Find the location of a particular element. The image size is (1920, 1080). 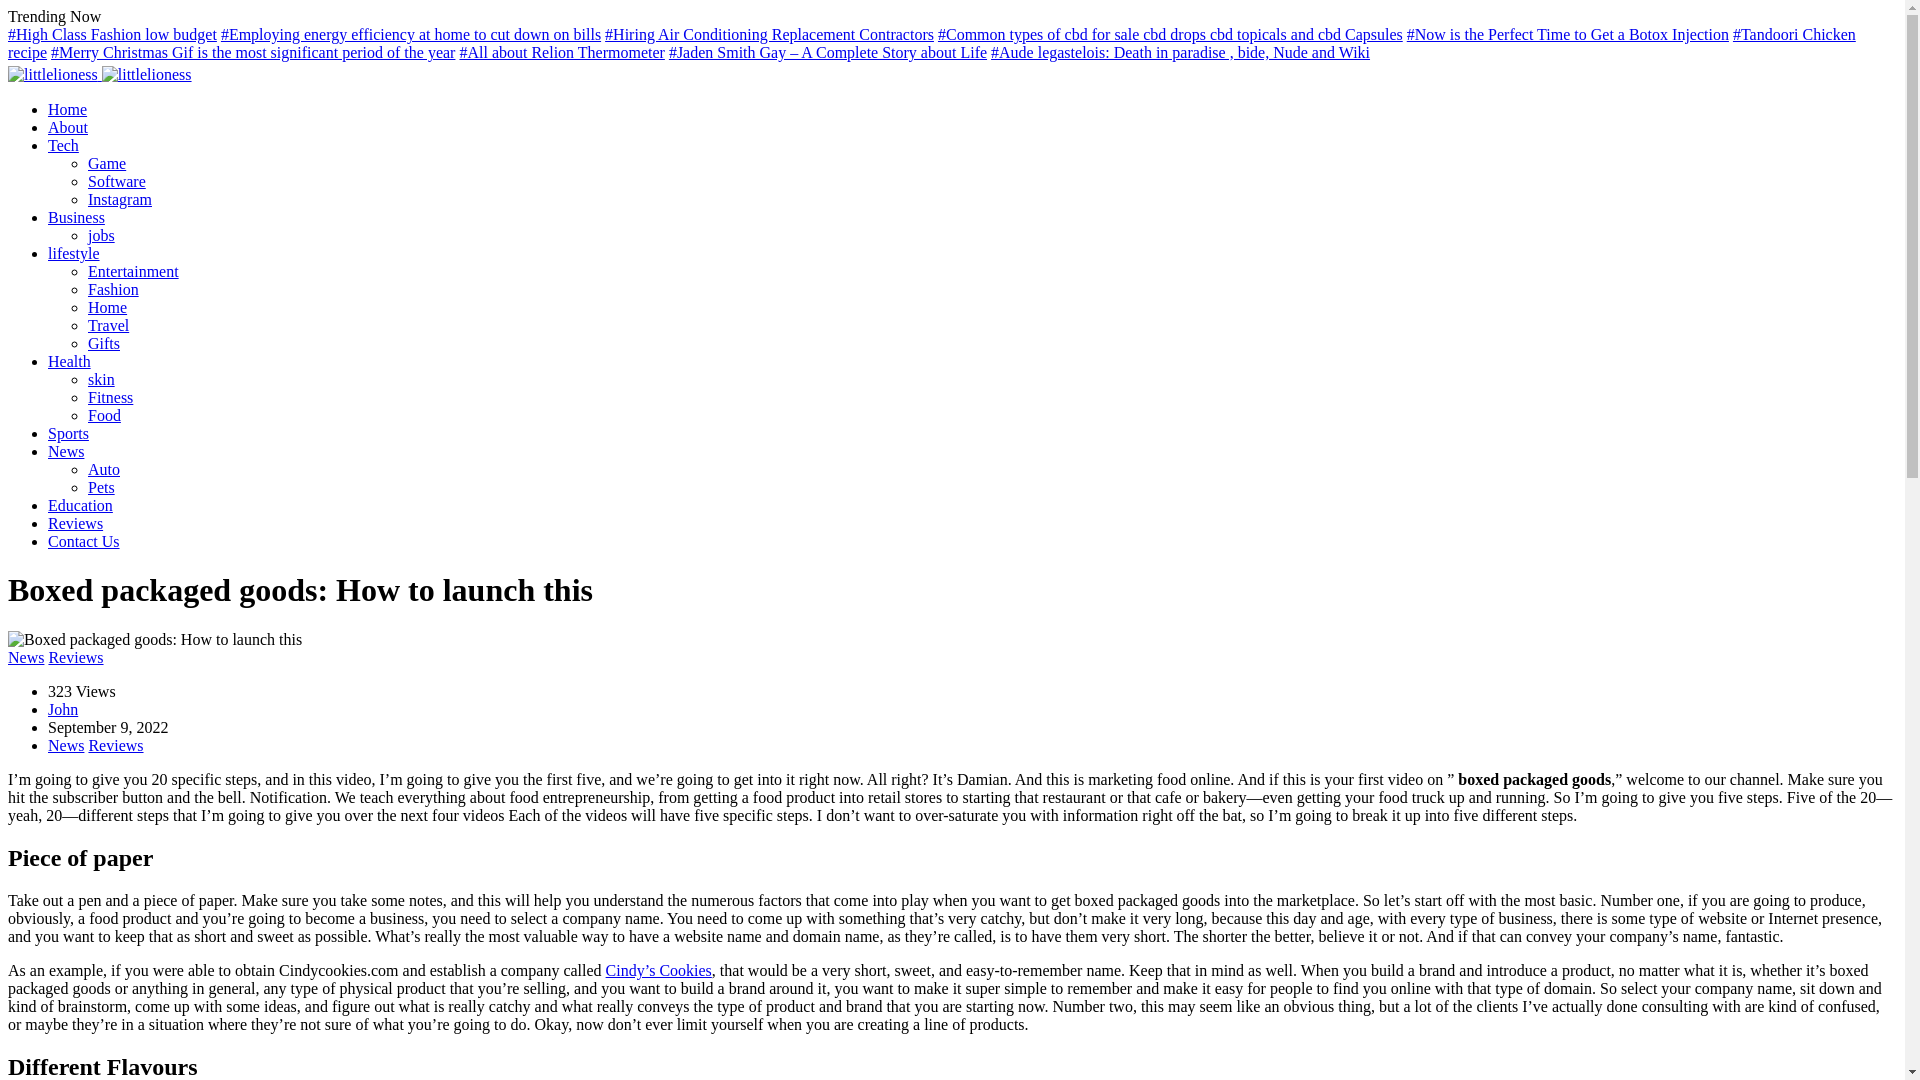

Business is located at coordinates (76, 217).